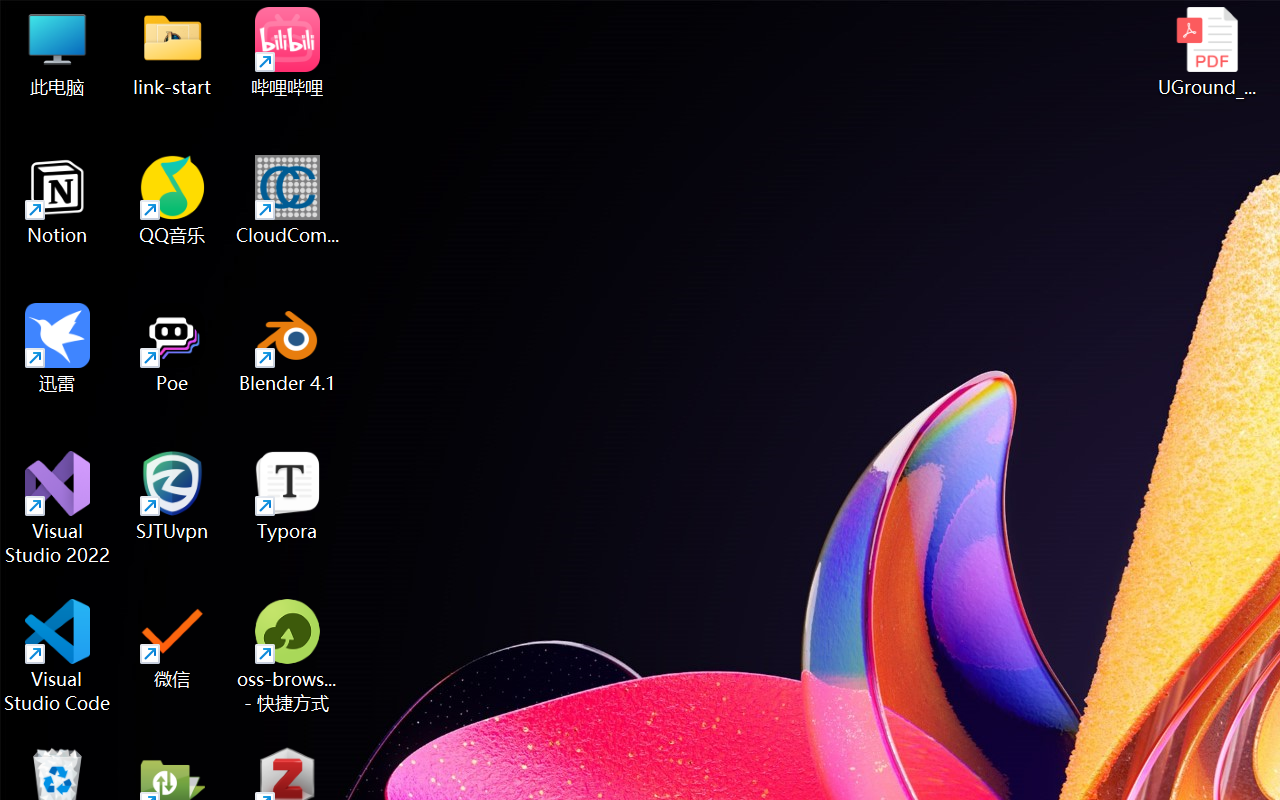 The width and height of the screenshot is (1280, 800). What do you see at coordinates (58, 656) in the screenshot?
I see `Visual Studio Code` at bounding box center [58, 656].